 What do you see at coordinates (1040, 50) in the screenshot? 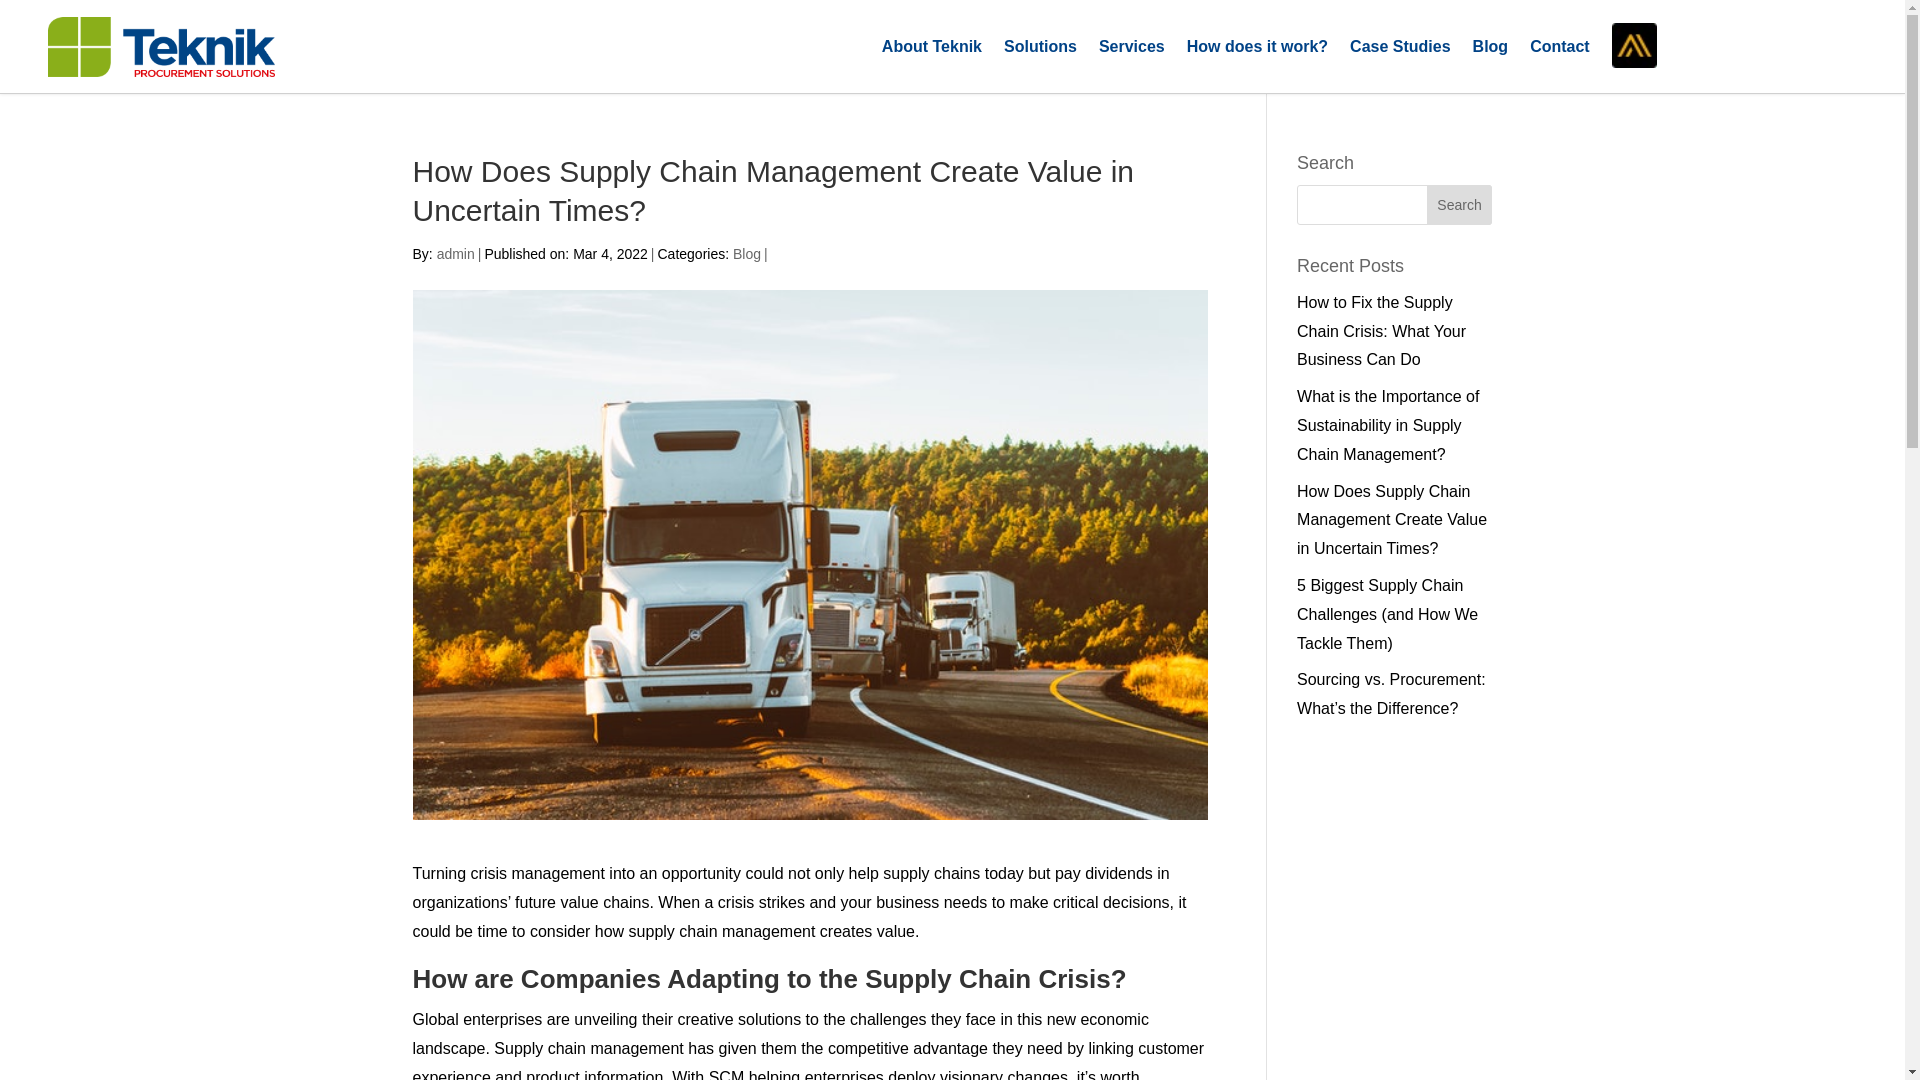
I see `Solutions` at bounding box center [1040, 50].